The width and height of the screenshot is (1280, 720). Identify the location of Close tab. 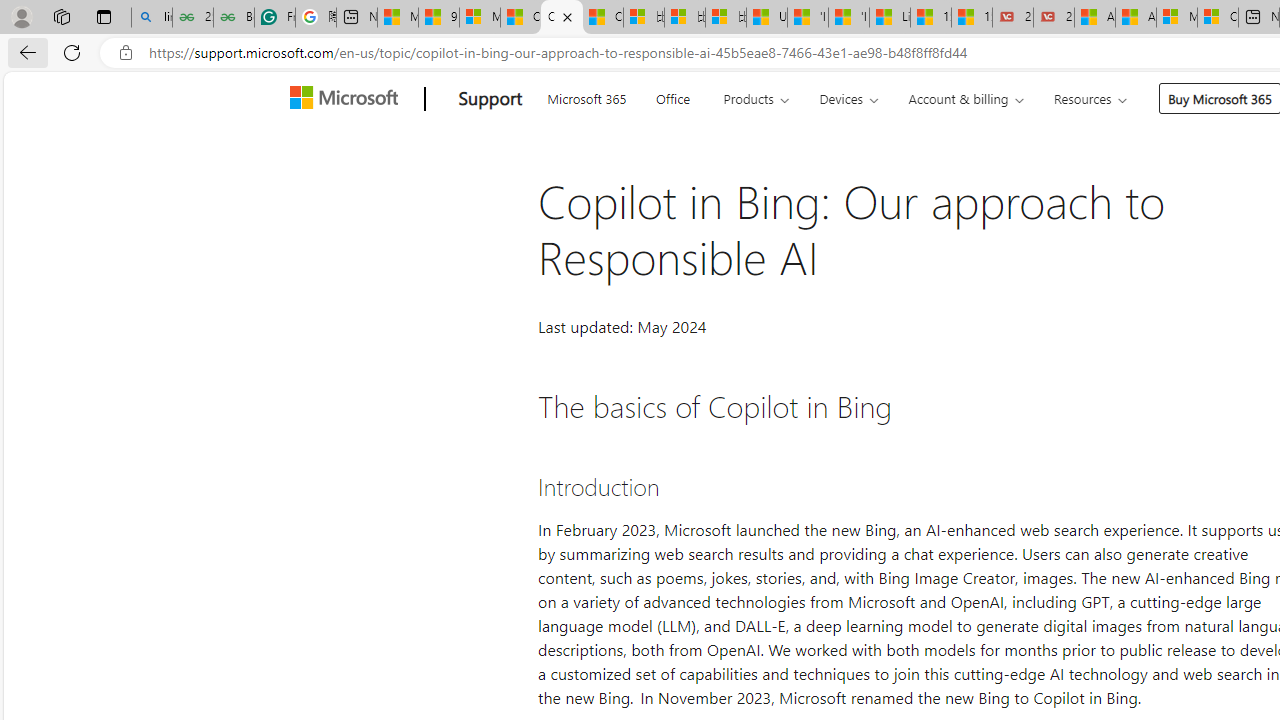
(568, 16).